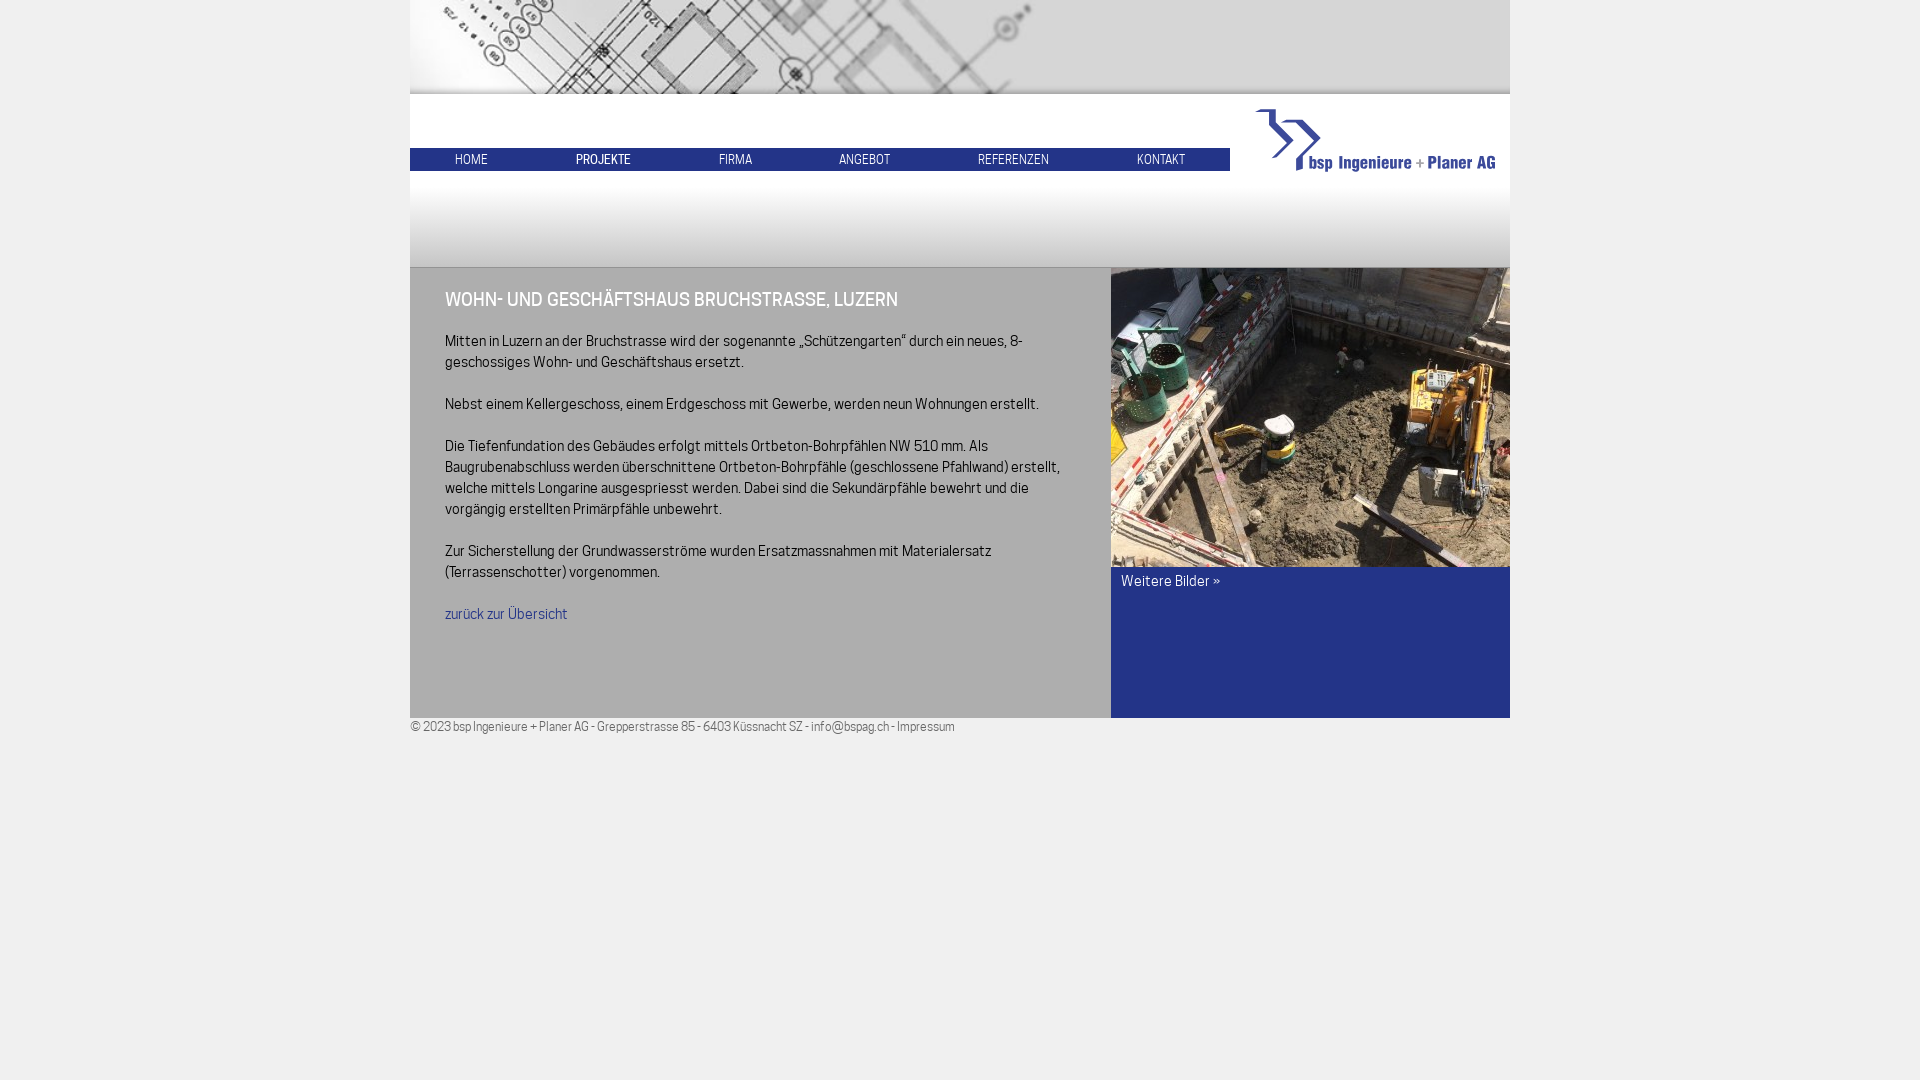 The height and width of the screenshot is (1080, 1920). I want to click on HOME, so click(471, 160).